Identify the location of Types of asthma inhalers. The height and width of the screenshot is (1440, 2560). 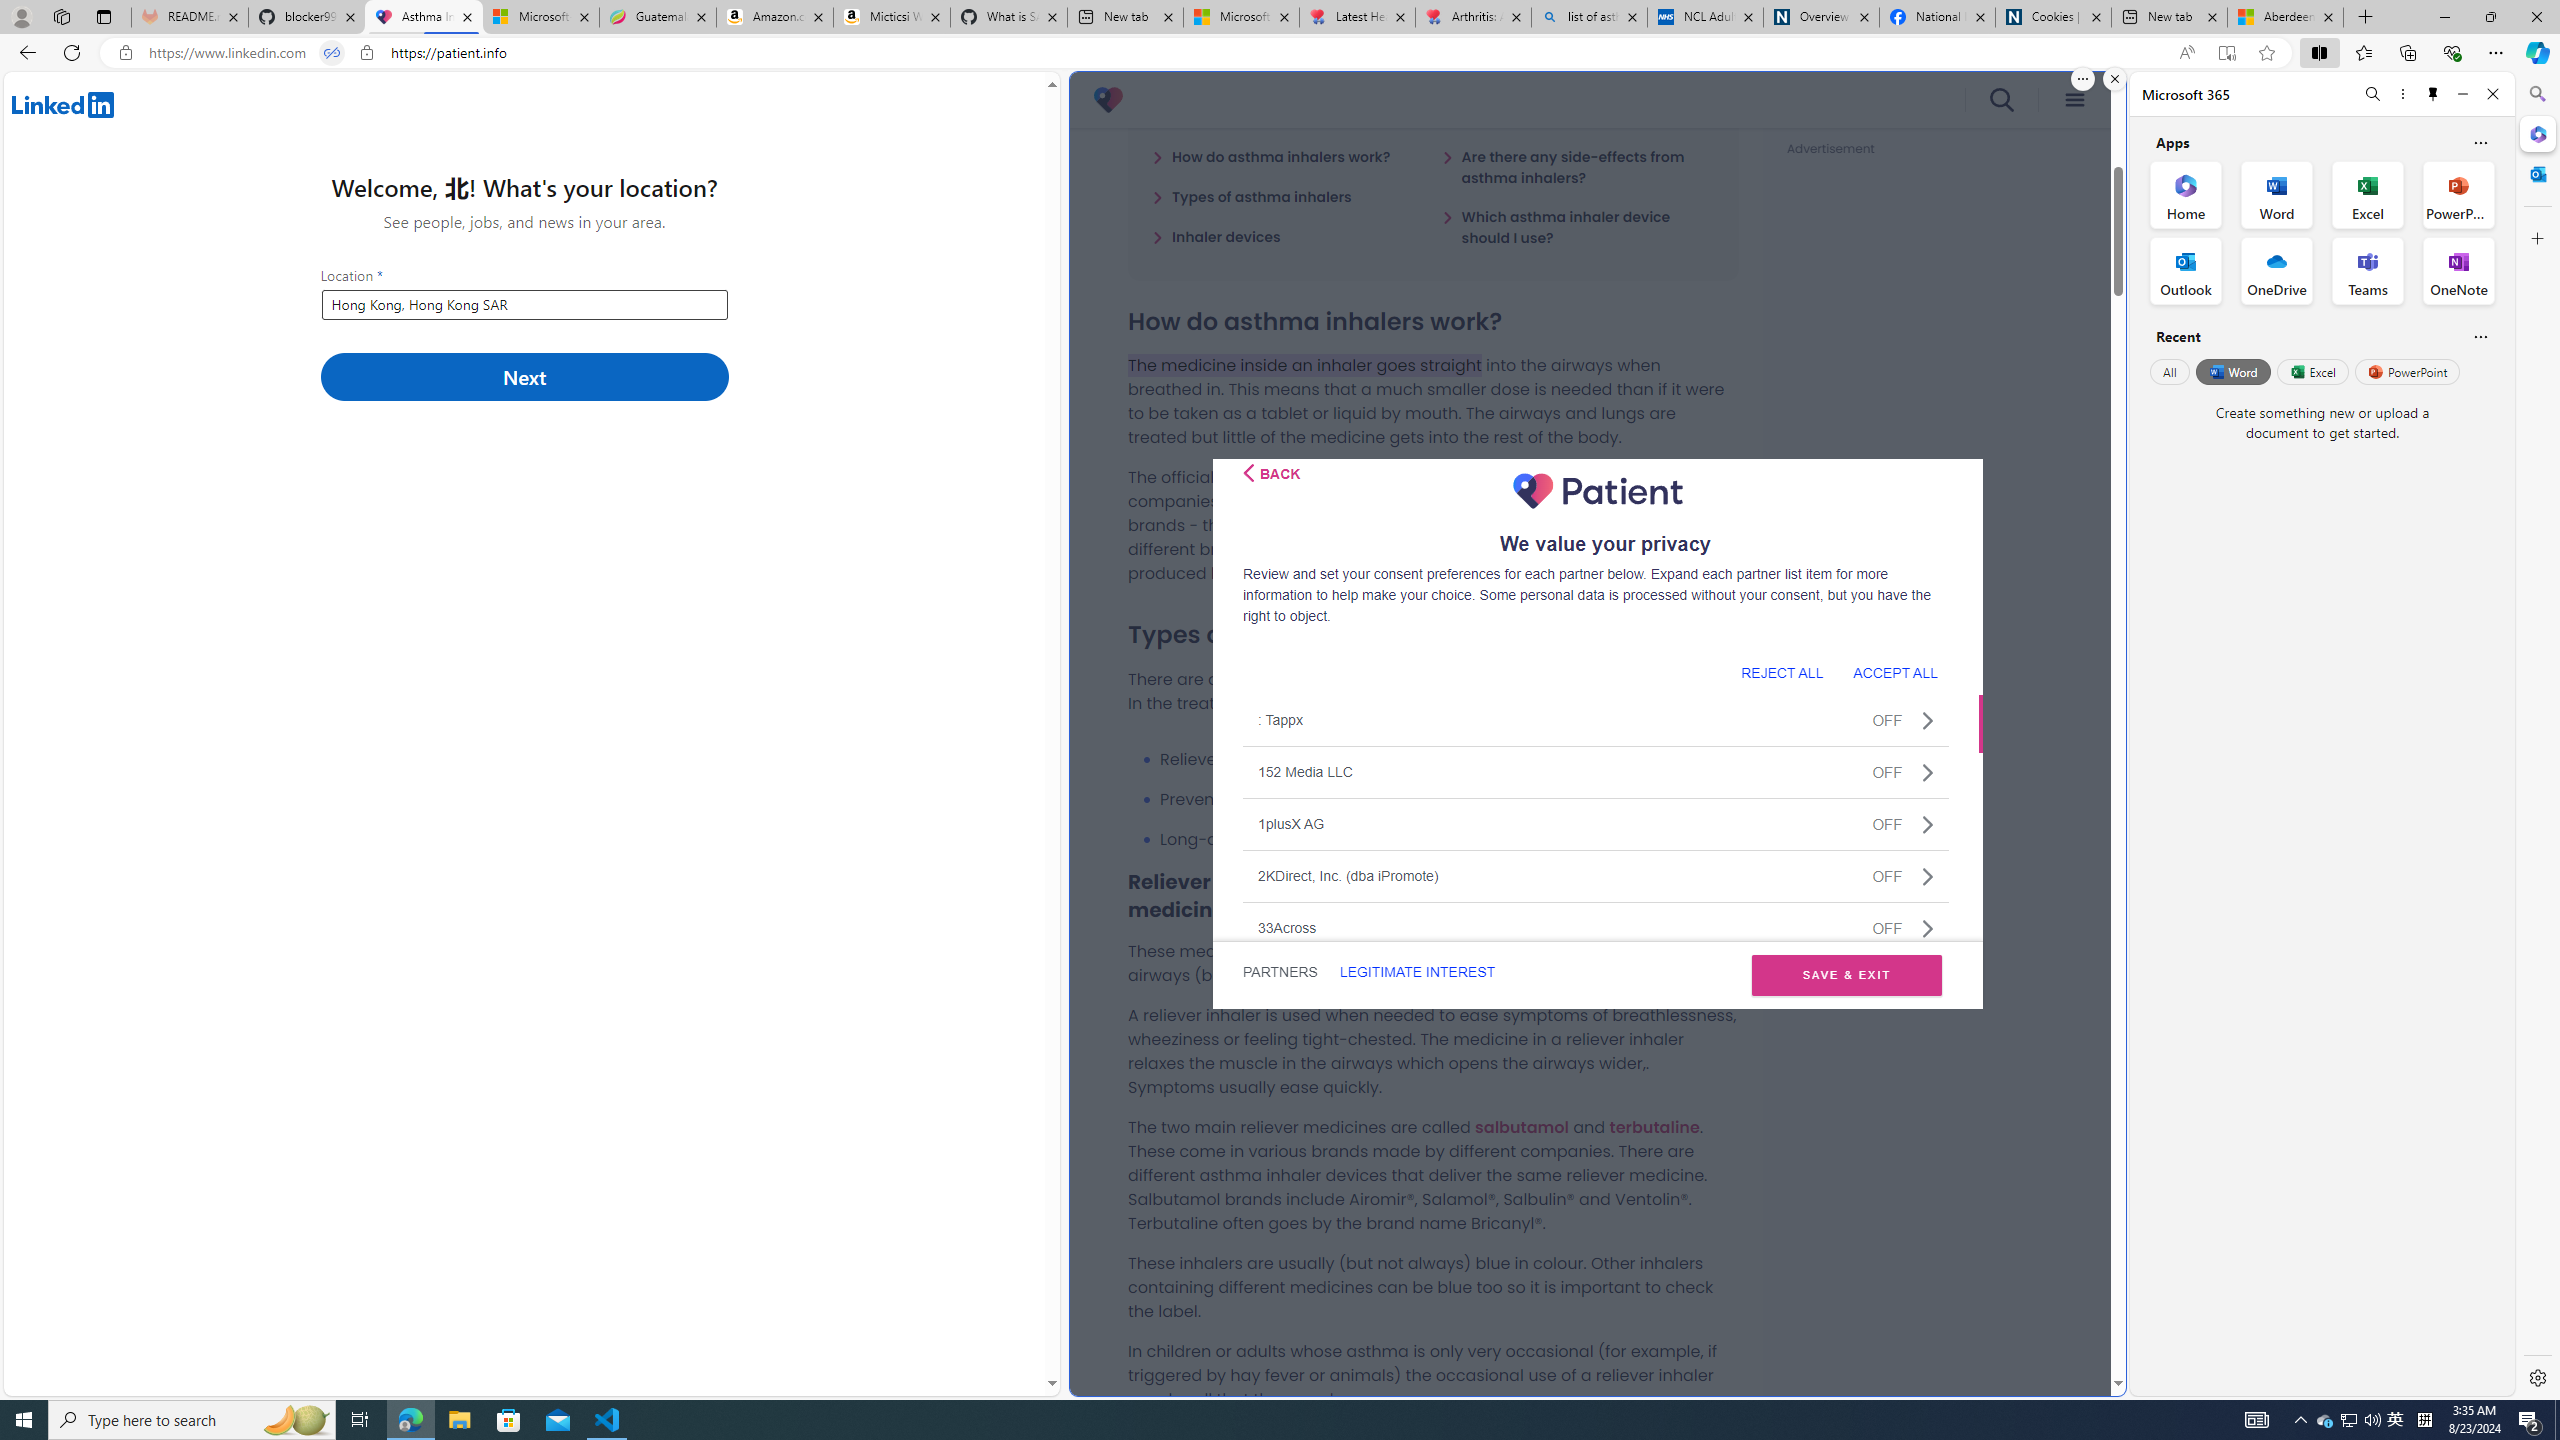
(1252, 196).